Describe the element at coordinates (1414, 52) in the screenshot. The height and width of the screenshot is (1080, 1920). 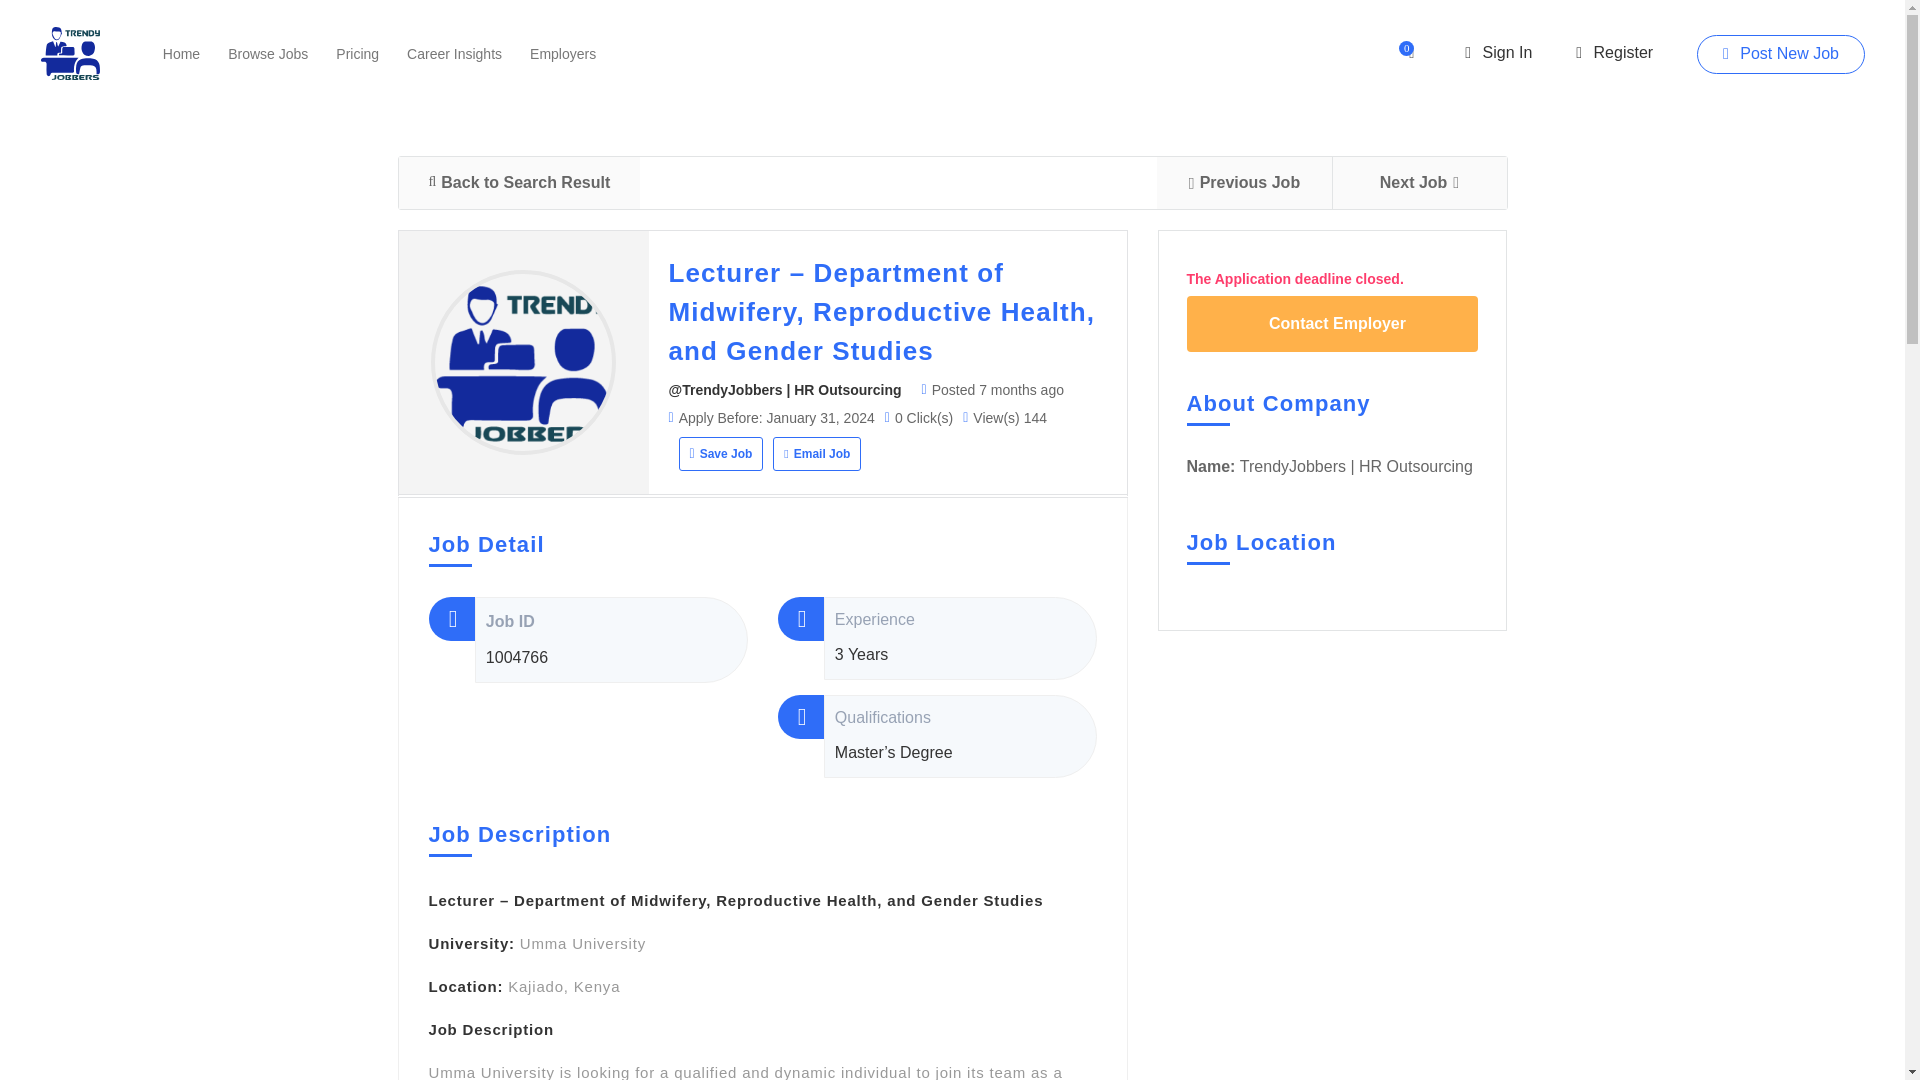
I see `0` at that location.